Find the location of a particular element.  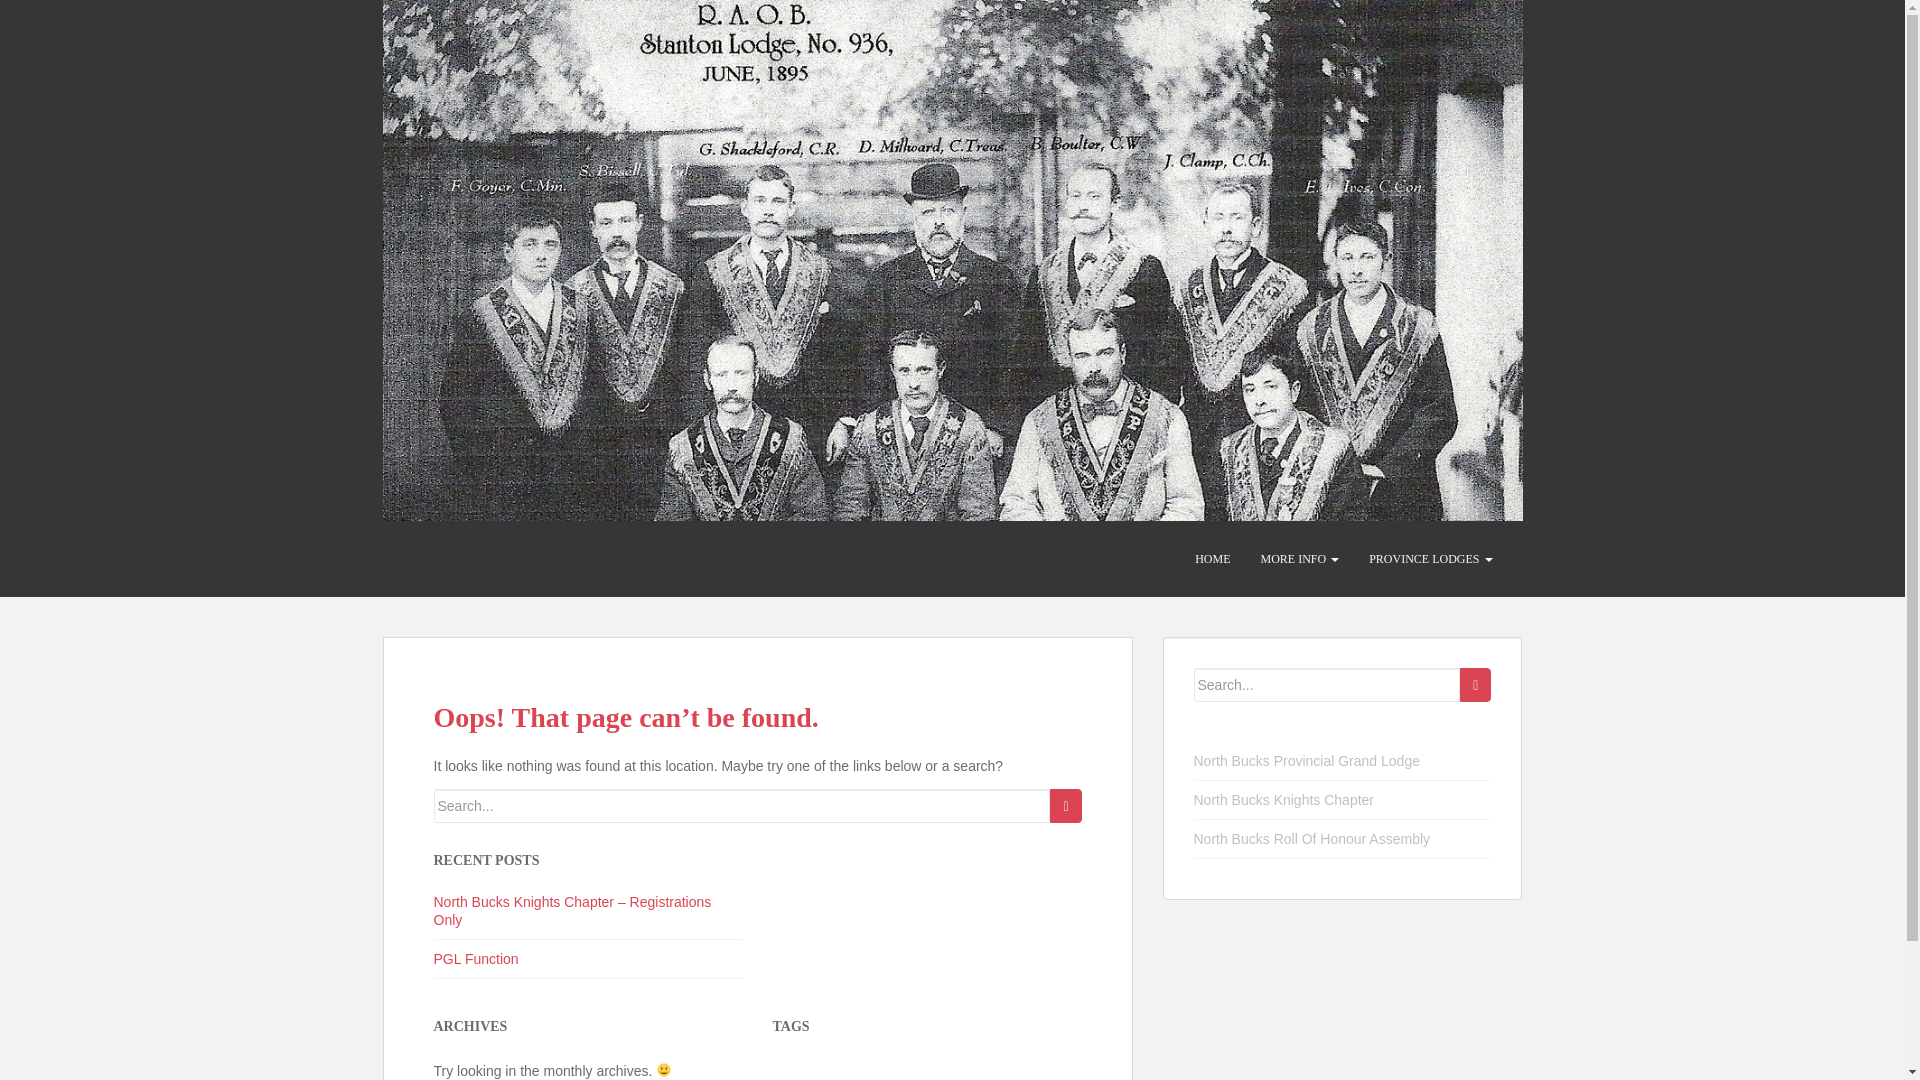

PROVINCE LODGES is located at coordinates (1430, 558).